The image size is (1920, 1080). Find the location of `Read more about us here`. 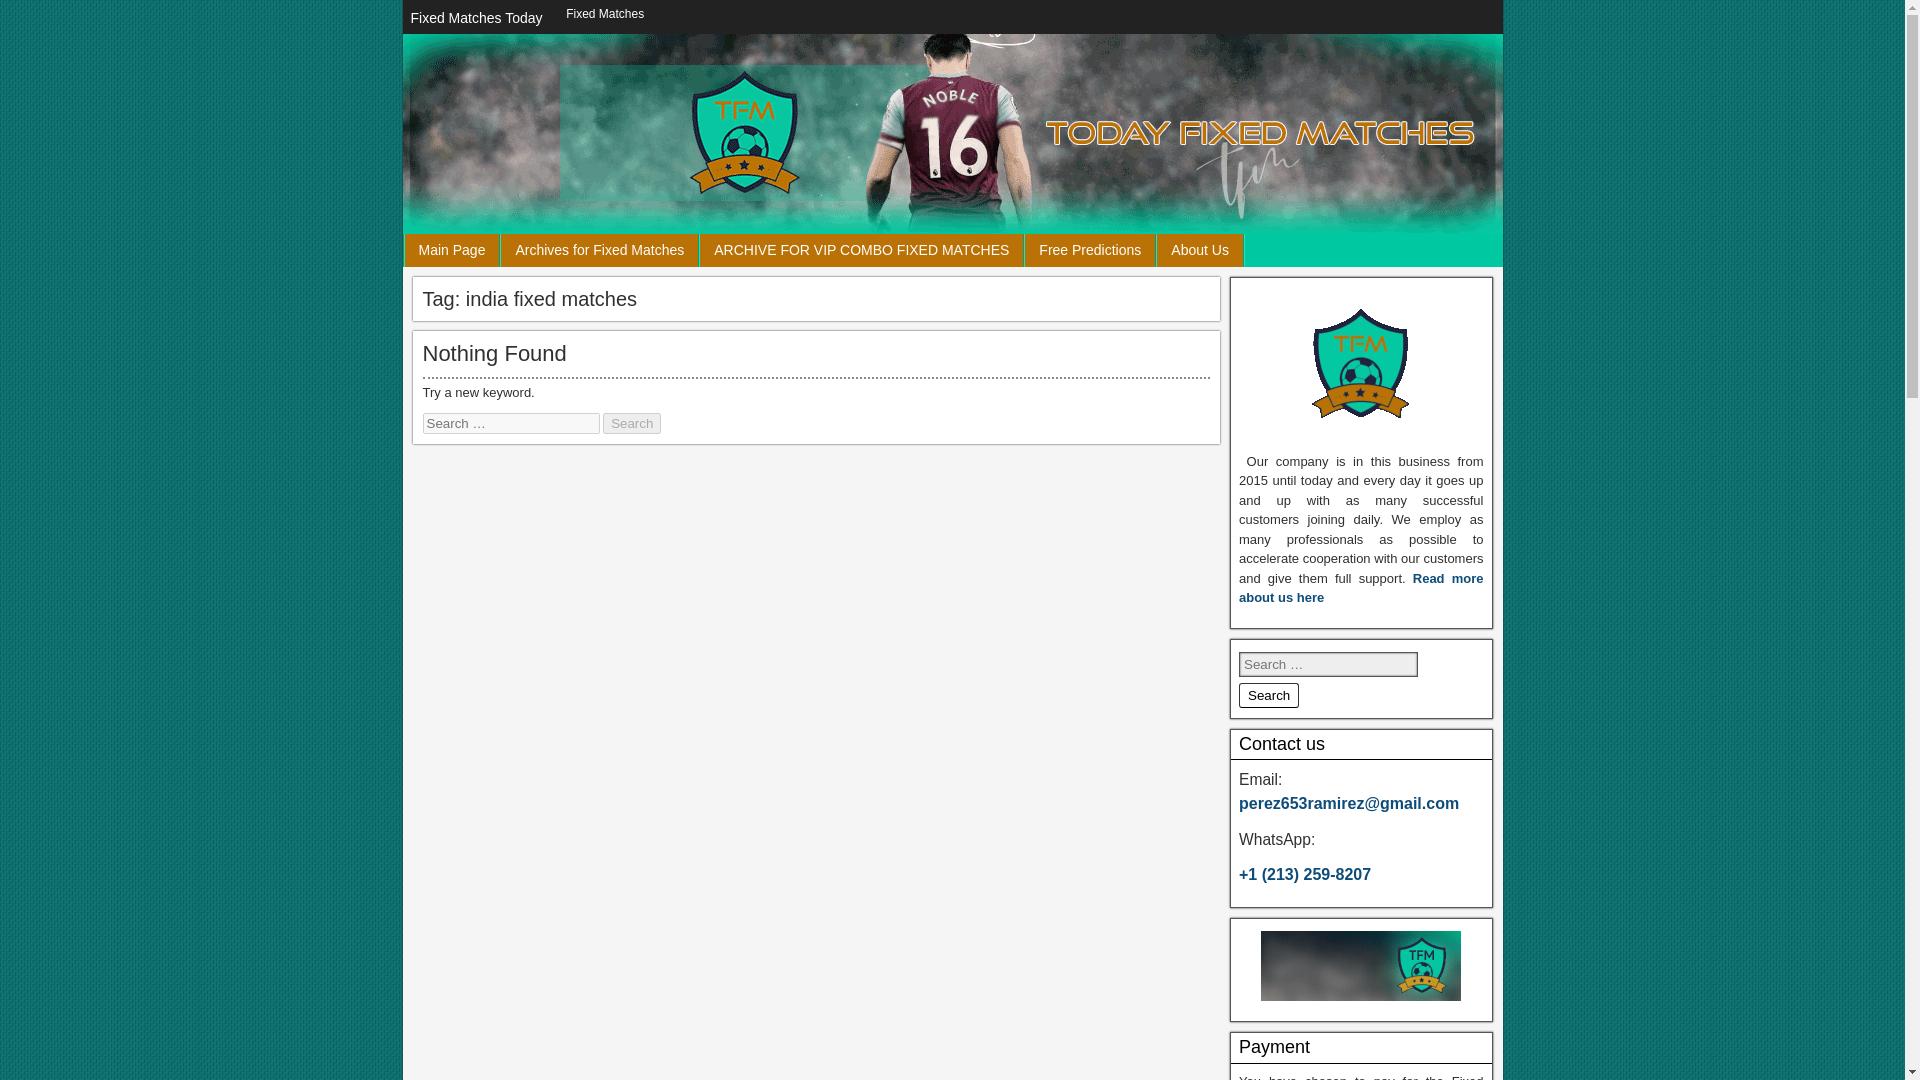

Read more about us here is located at coordinates (1361, 588).